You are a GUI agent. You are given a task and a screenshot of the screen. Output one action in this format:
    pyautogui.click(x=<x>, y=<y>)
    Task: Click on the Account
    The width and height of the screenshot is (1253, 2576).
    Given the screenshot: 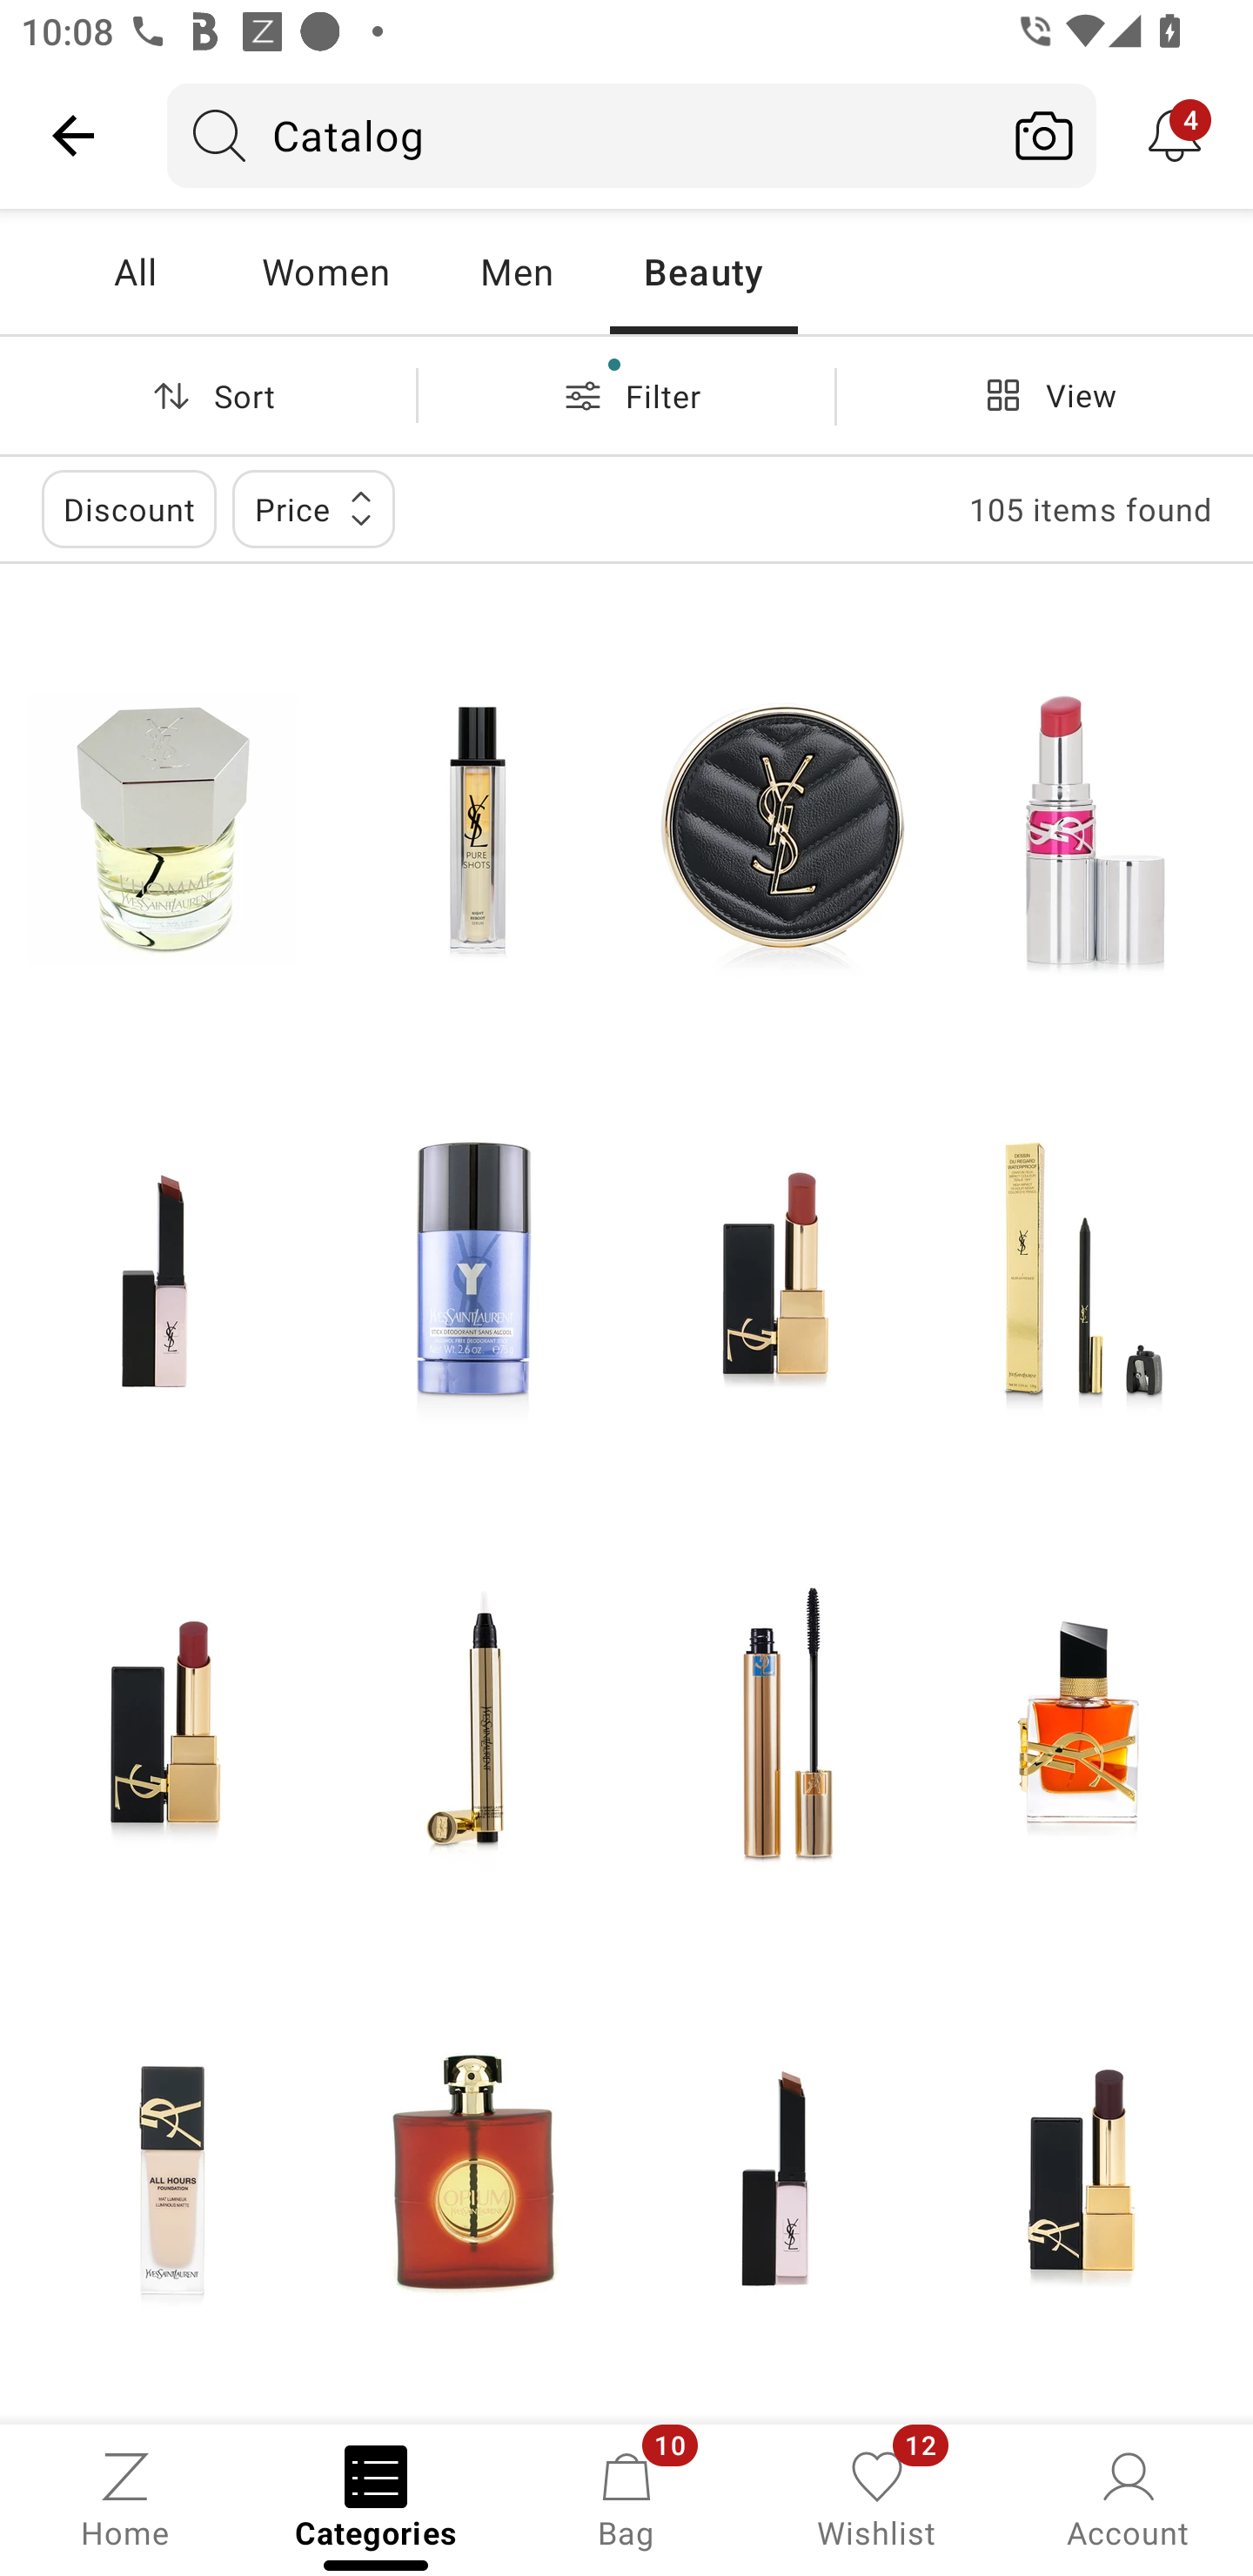 What is the action you would take?
    pyautogui.click(x=1128, y=2498)
    